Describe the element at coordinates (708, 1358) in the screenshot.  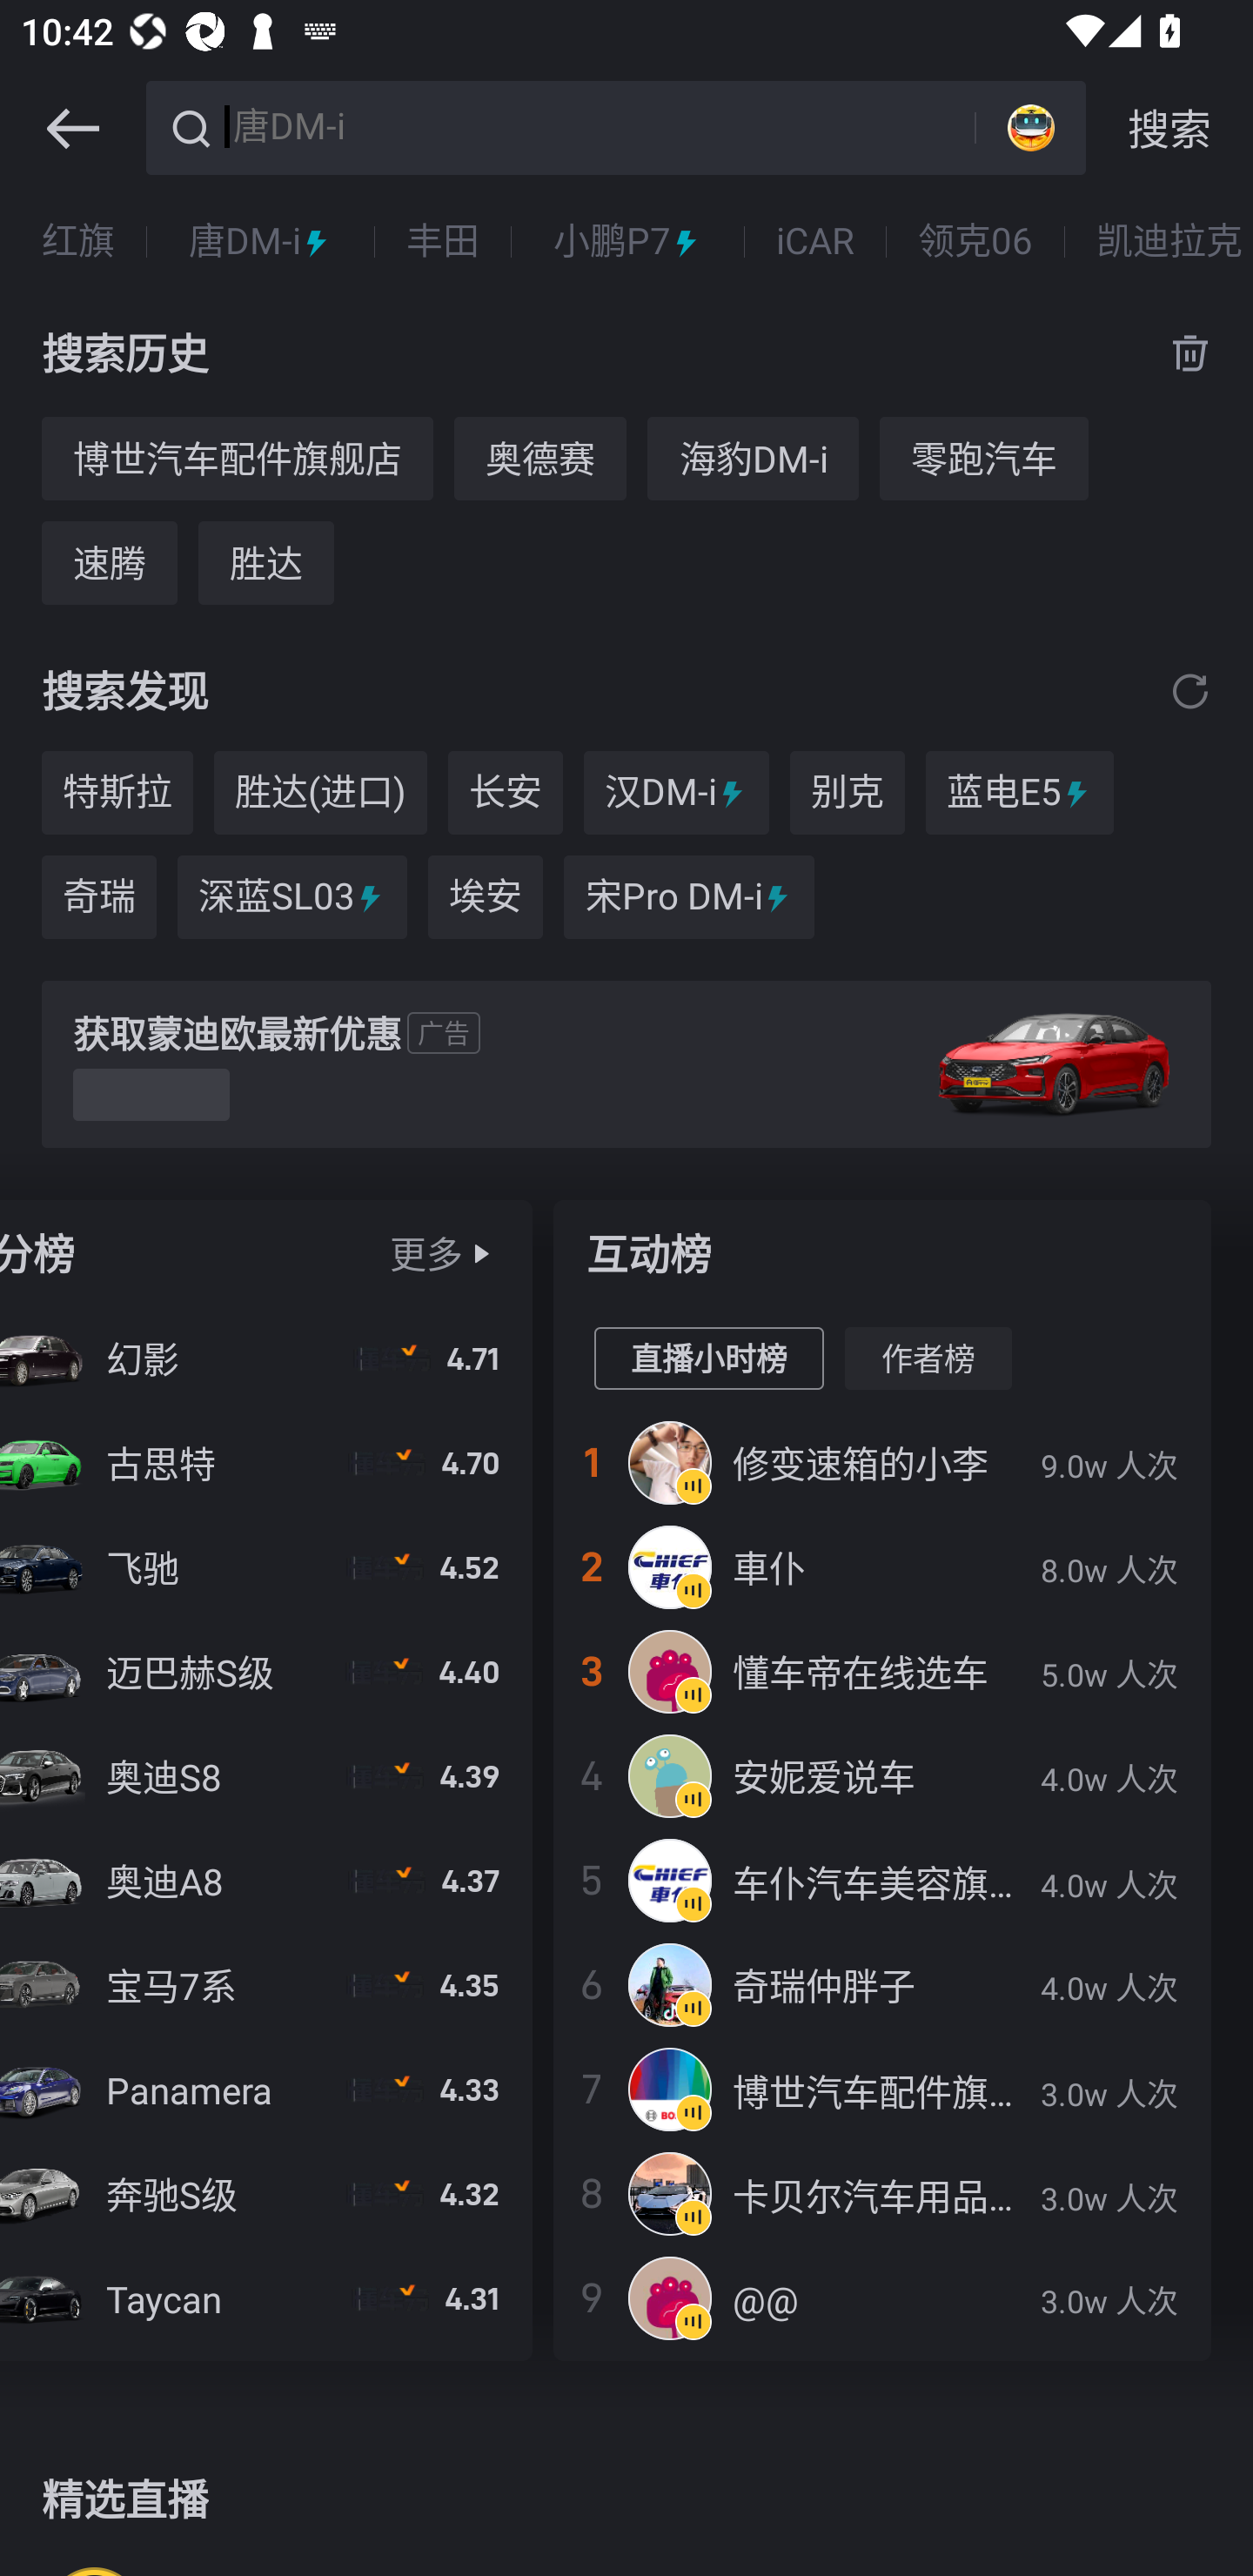
I see `直播小时榜` at that location.